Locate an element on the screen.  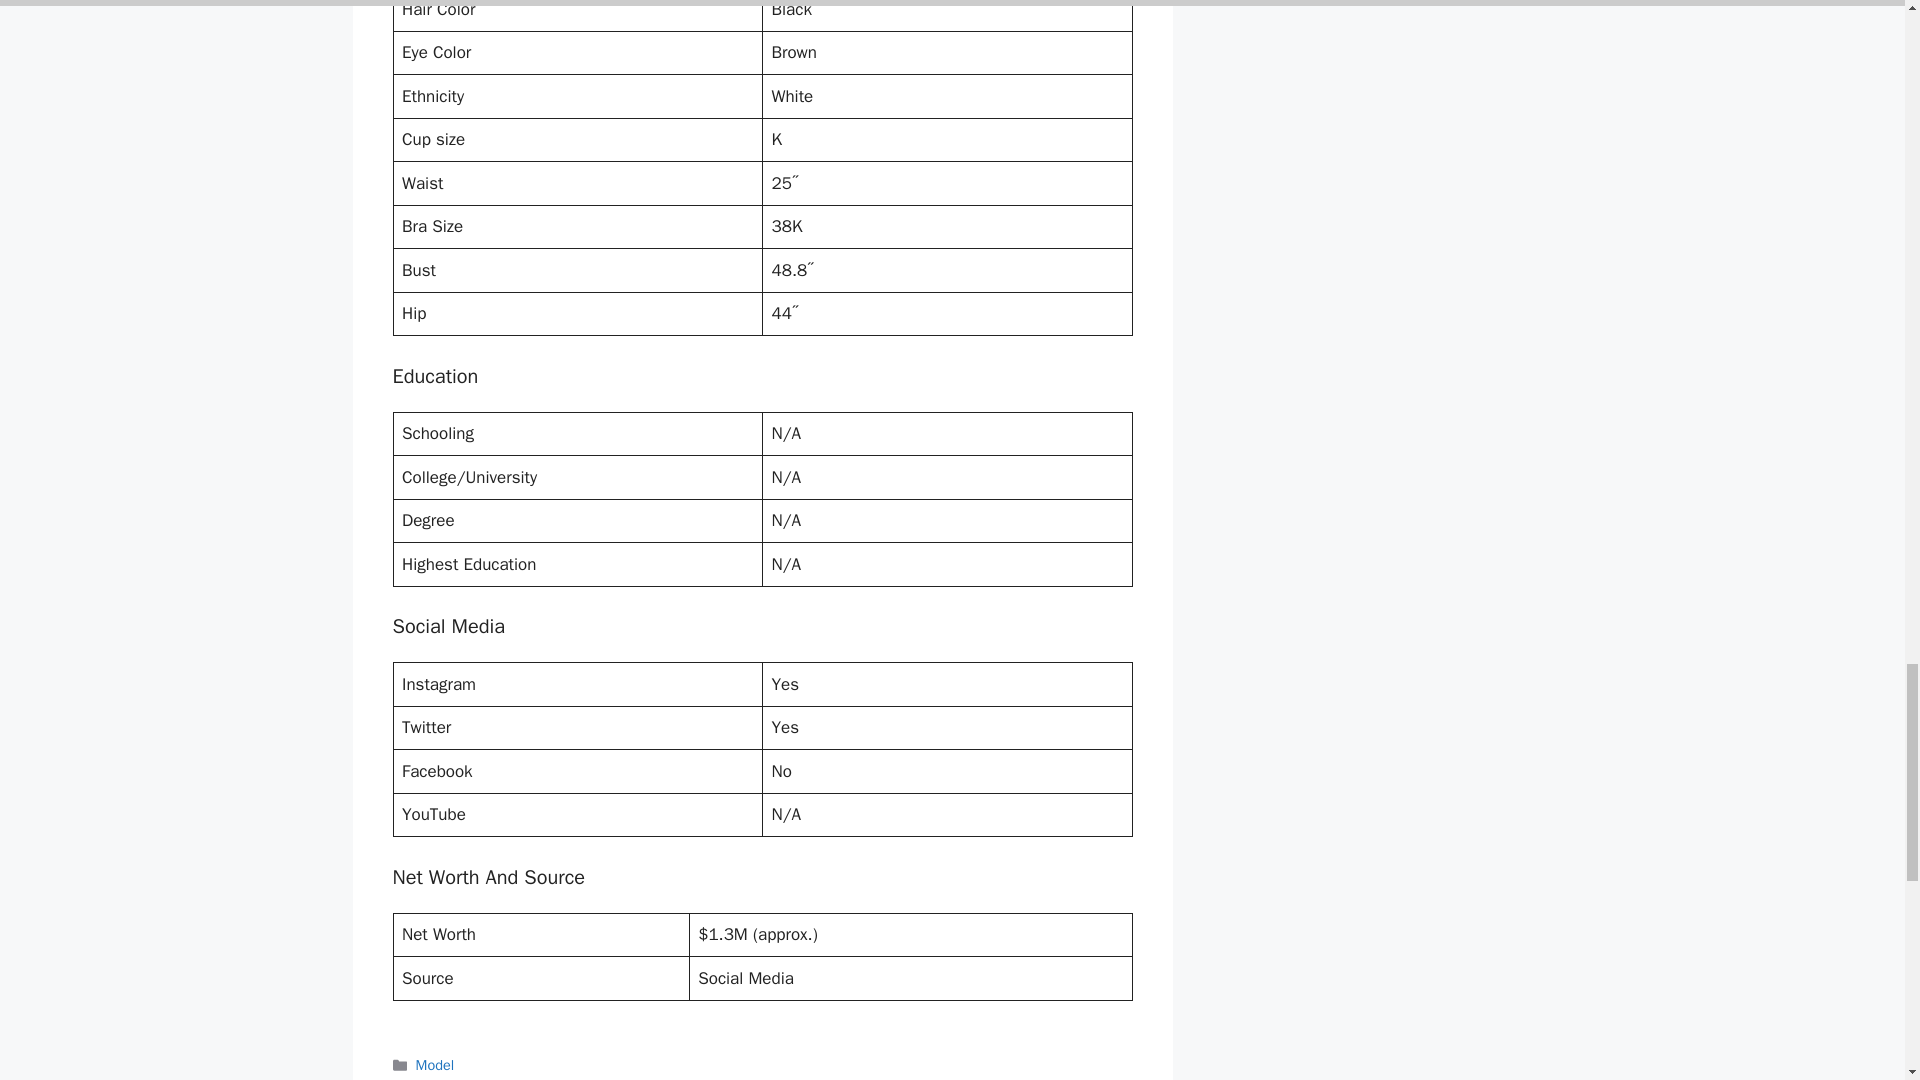
anastasiya berthier onlyfans is located at coordinates (824, 1078).